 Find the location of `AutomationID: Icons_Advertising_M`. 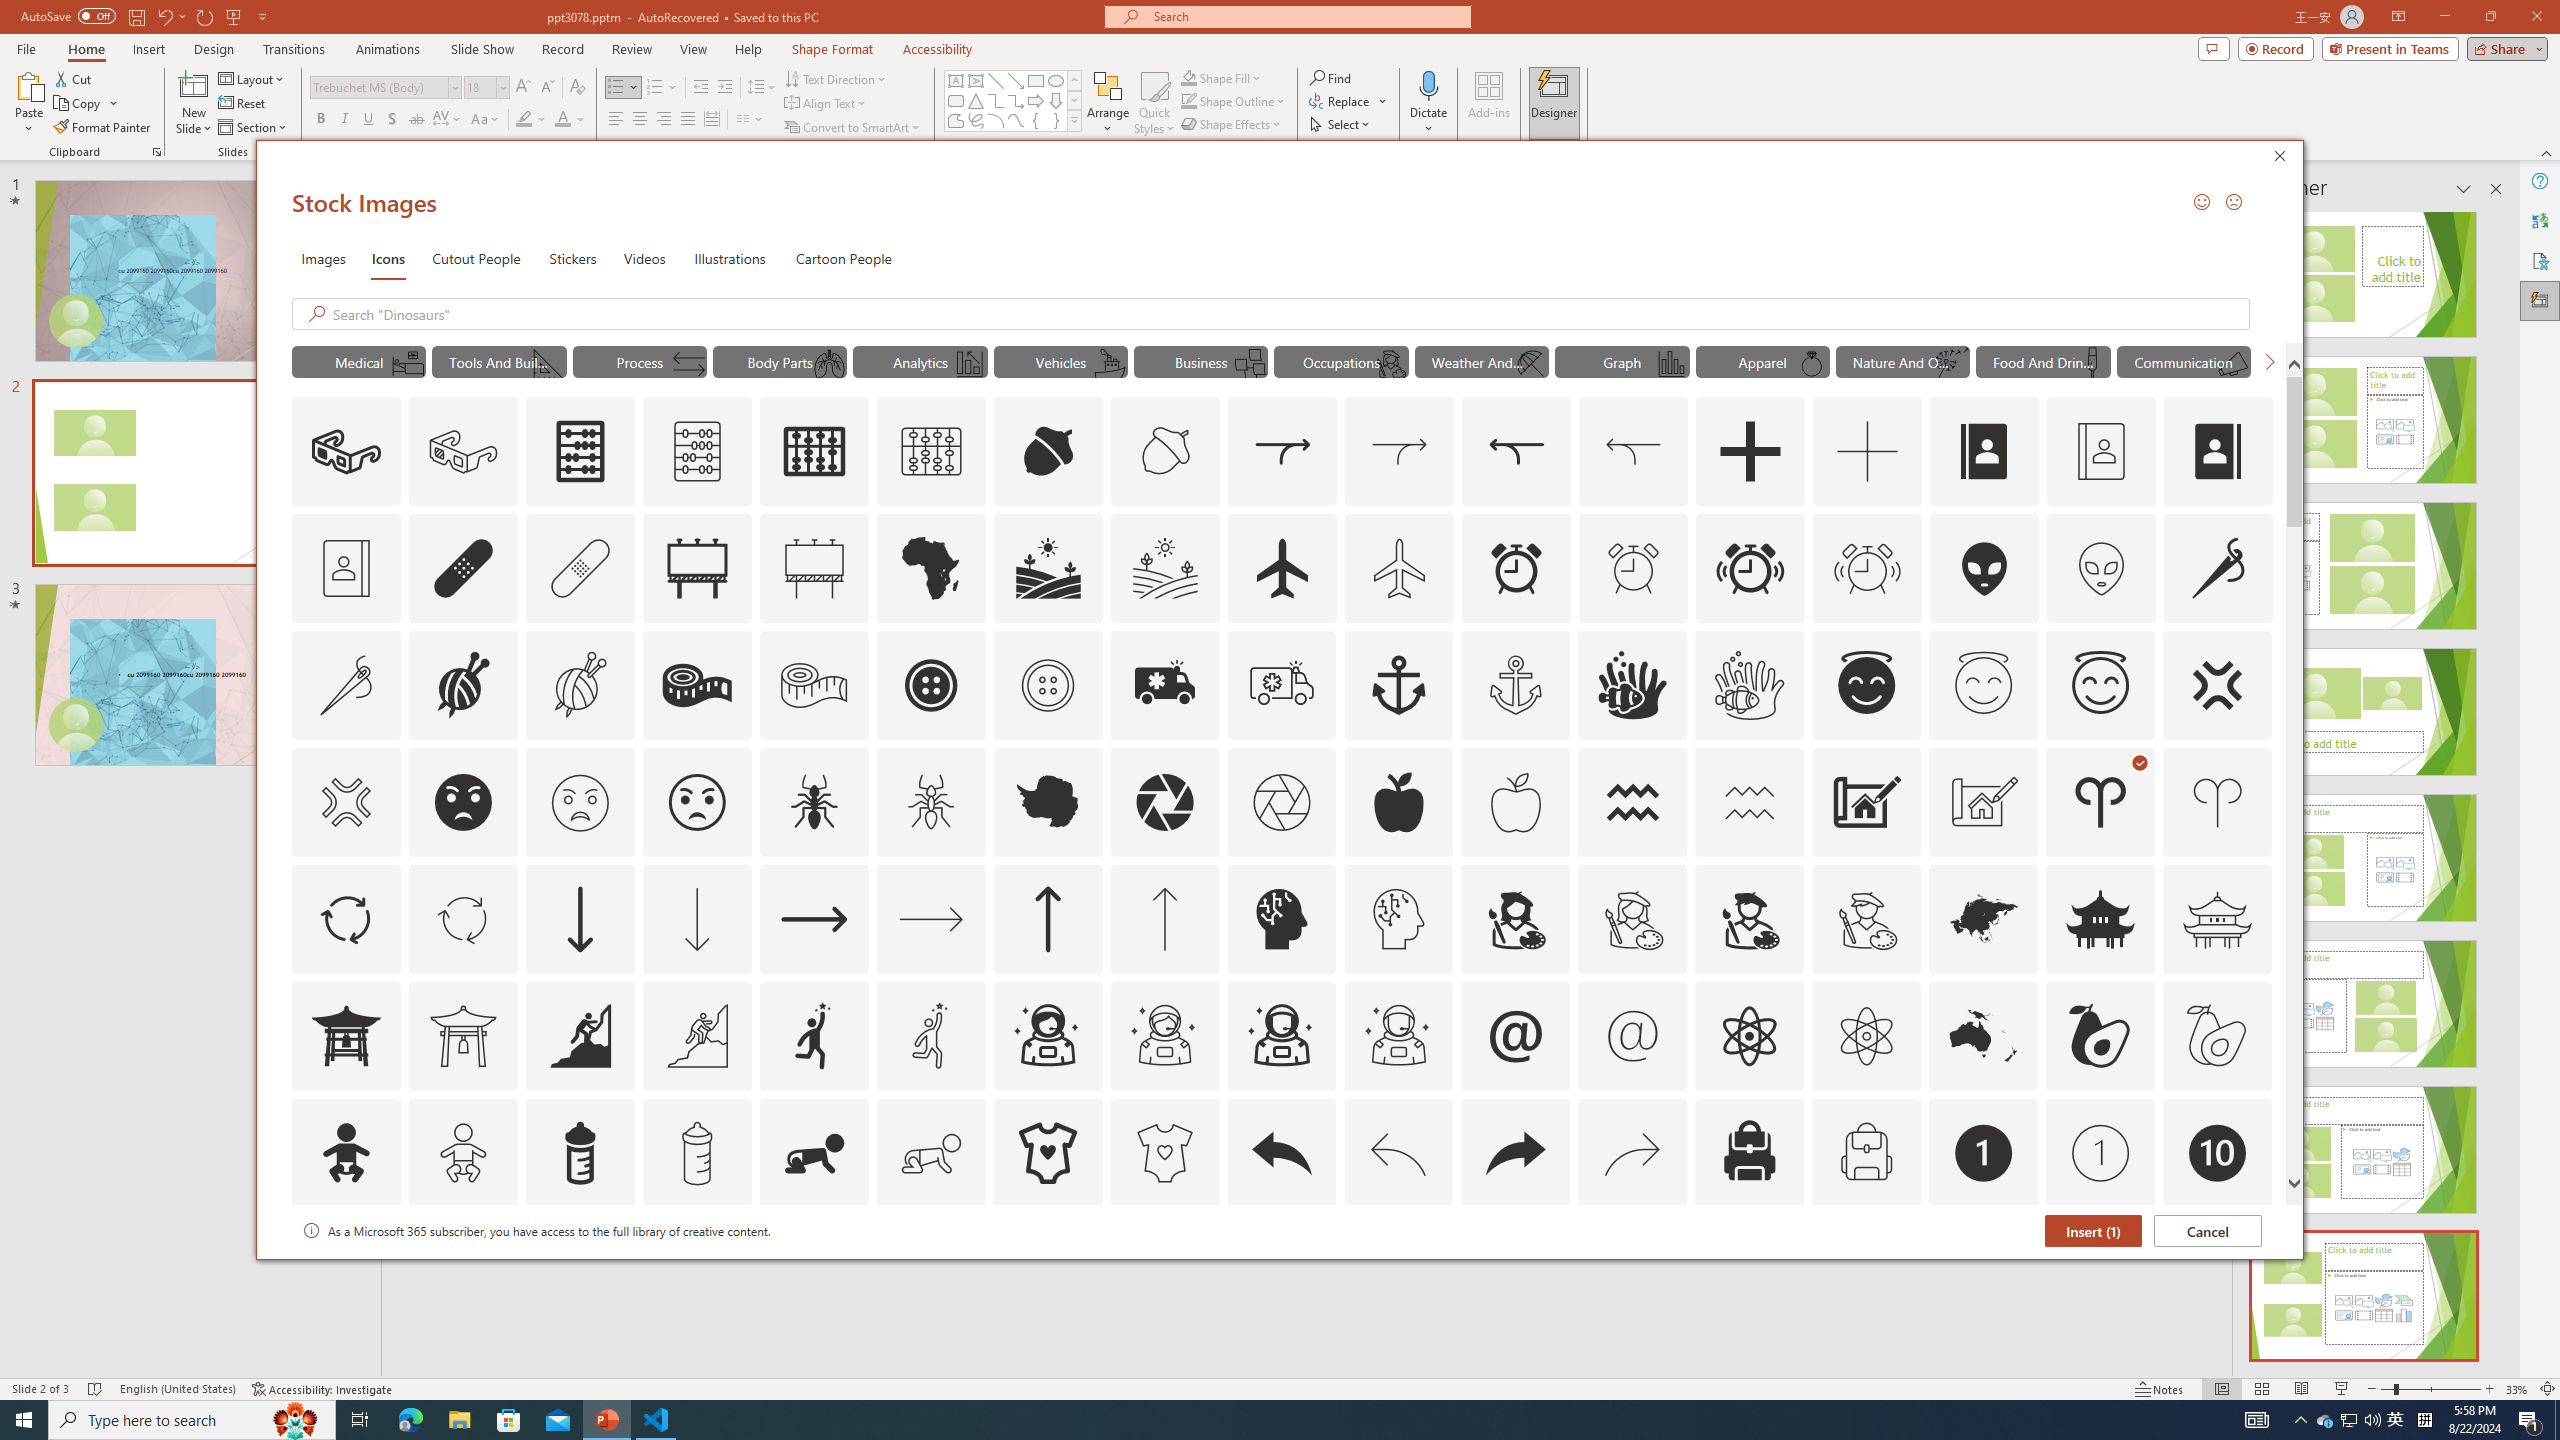

AutomationID: Icons_Advertising_M is located at coordinates (814, 568).